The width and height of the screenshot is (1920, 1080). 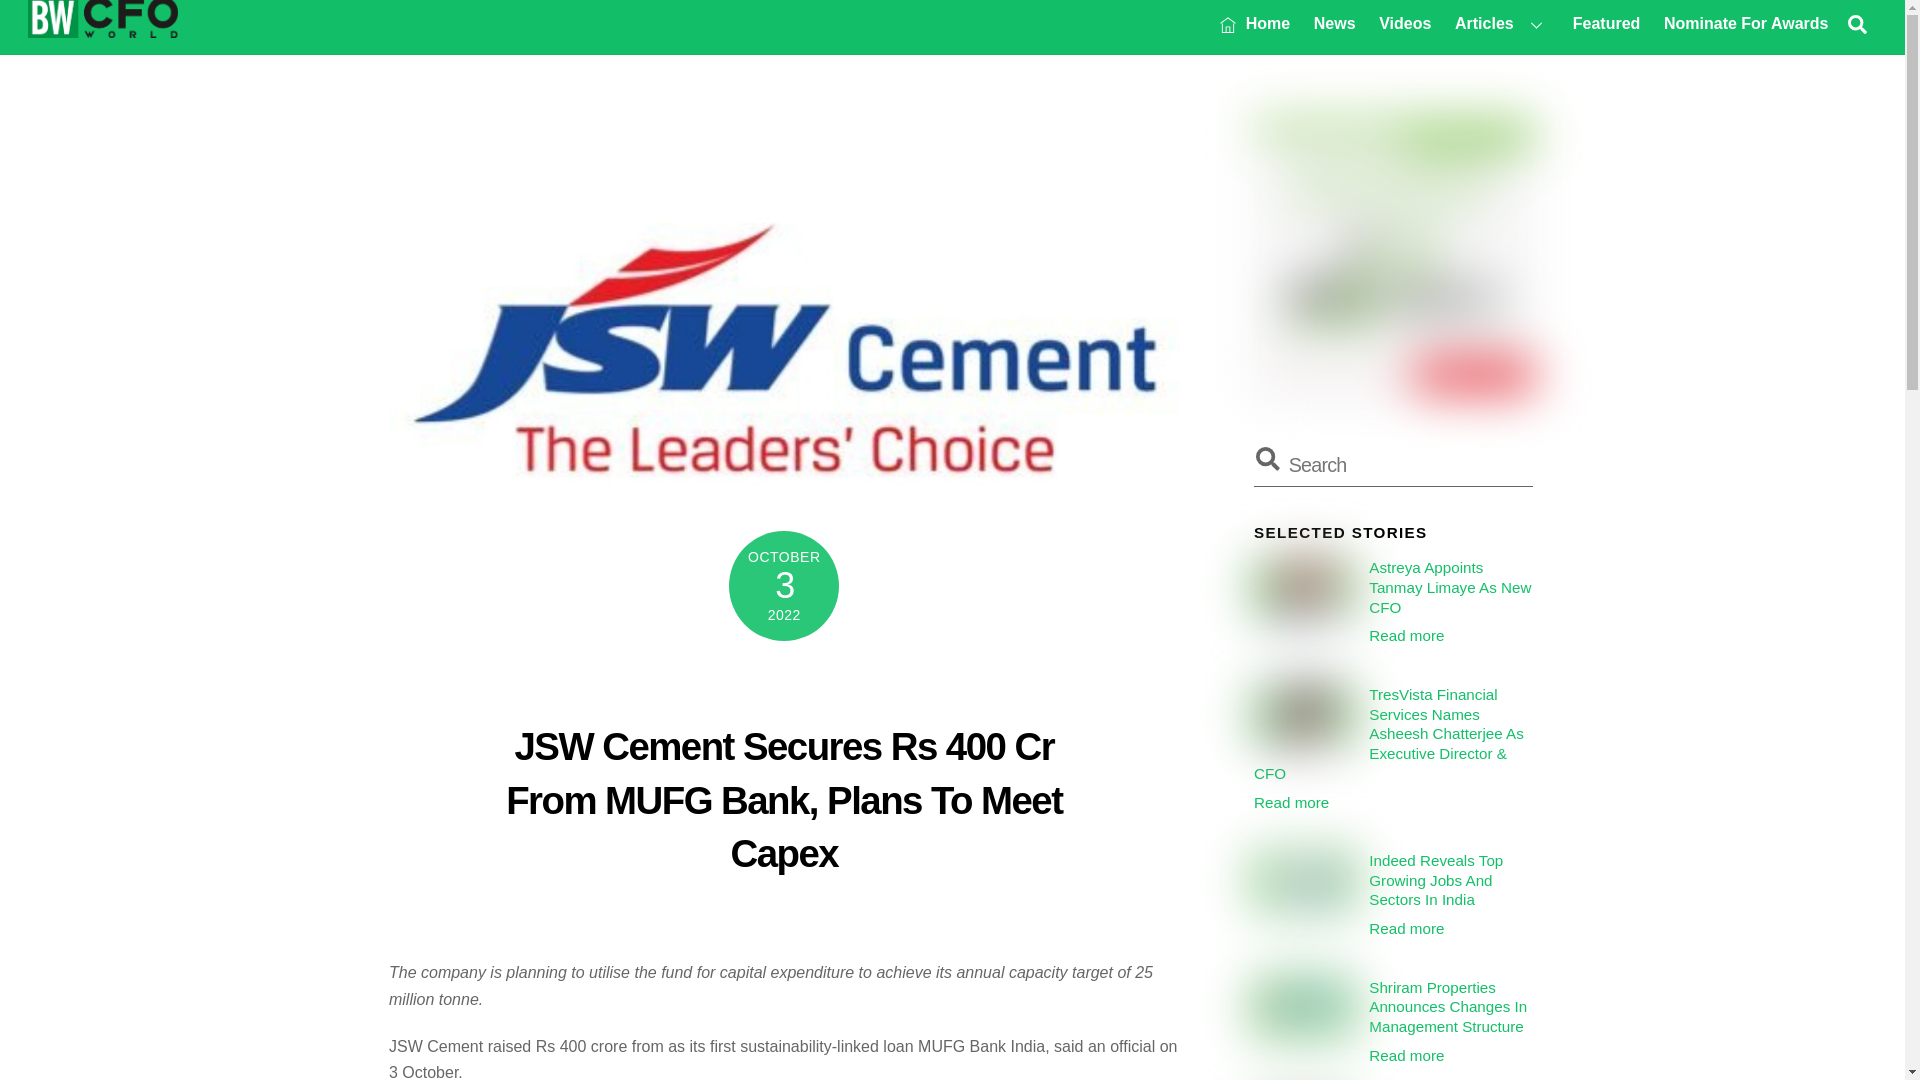 What do you see at coordinates (952, 24) in the screenshot?
I see `Read more` at bounding box center [952, 24].